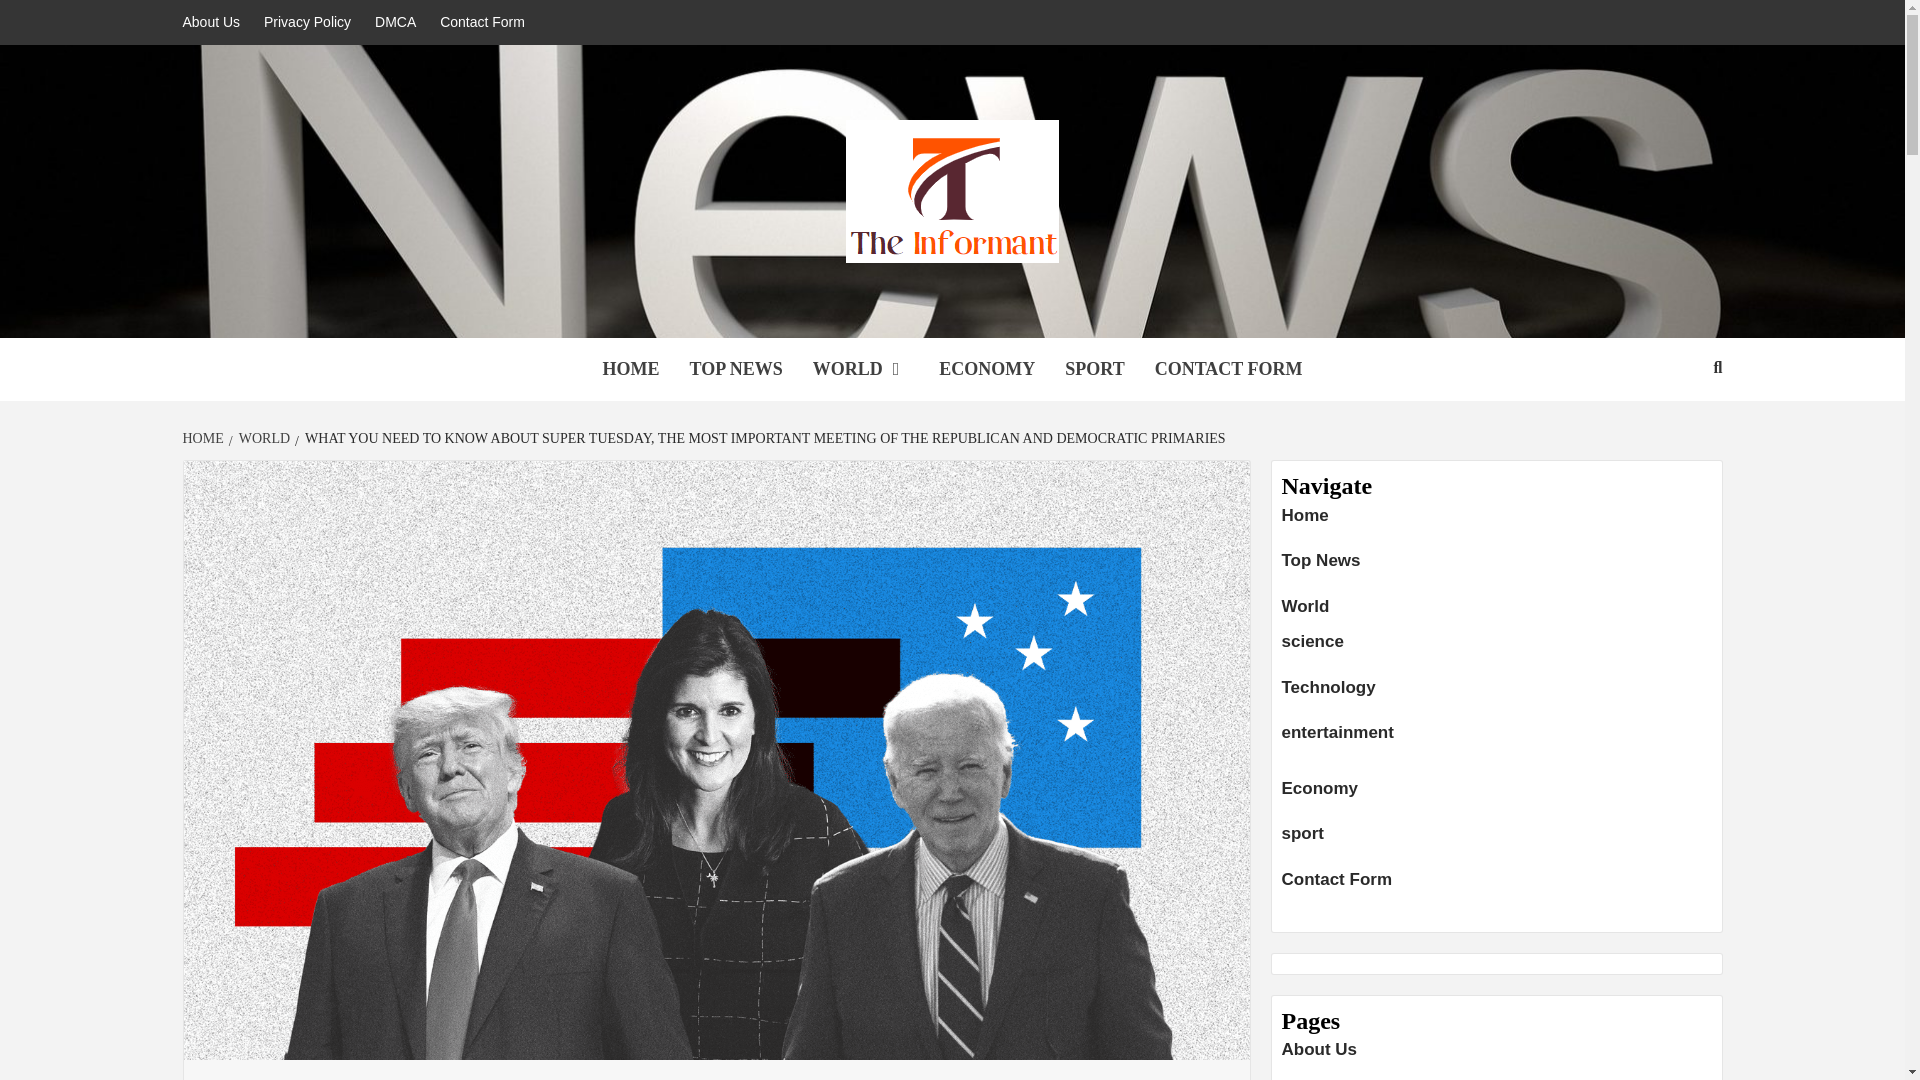 Image resolution: width=1920 pixels, height=1080 pixels. What do you see at coordinates (262, 438) in the screenshot?
I see `WORLD` at bounding box center [262, 438].